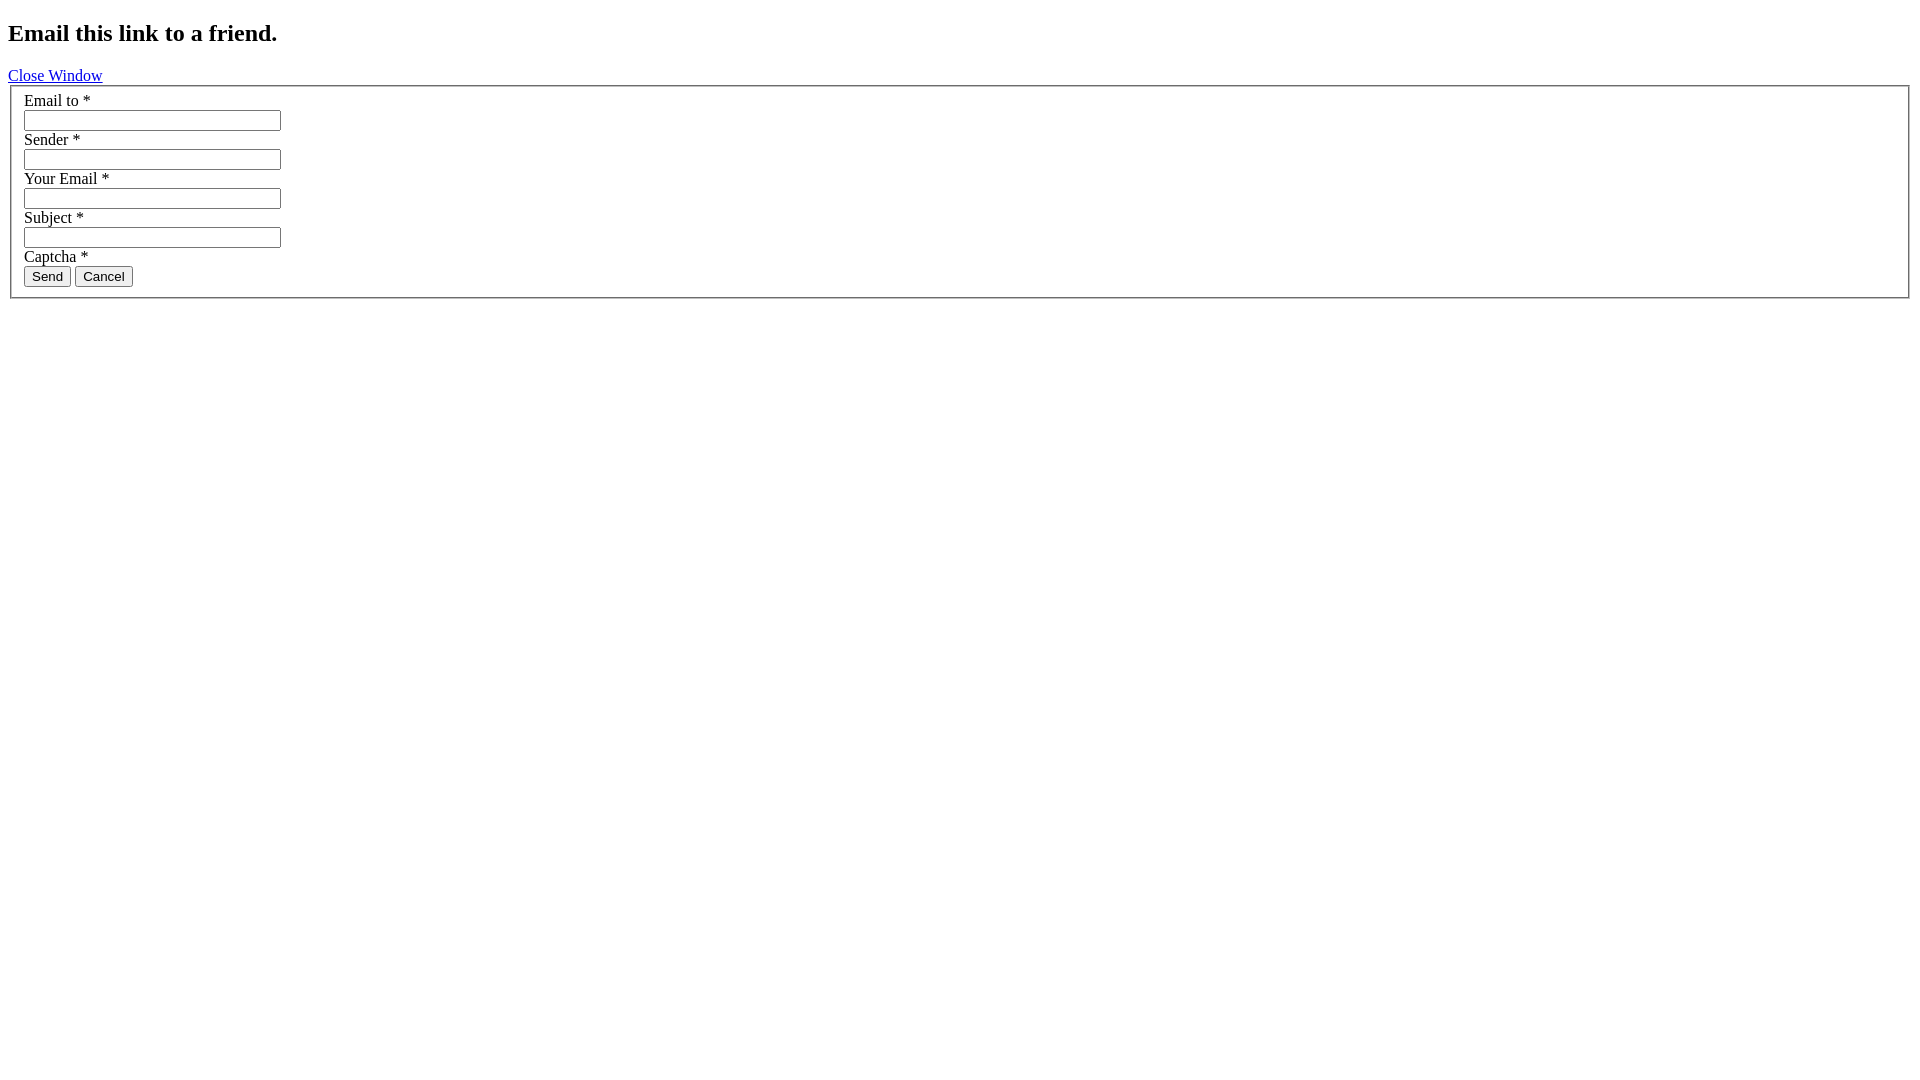  I want to click on Cancel, so click(104, 276).